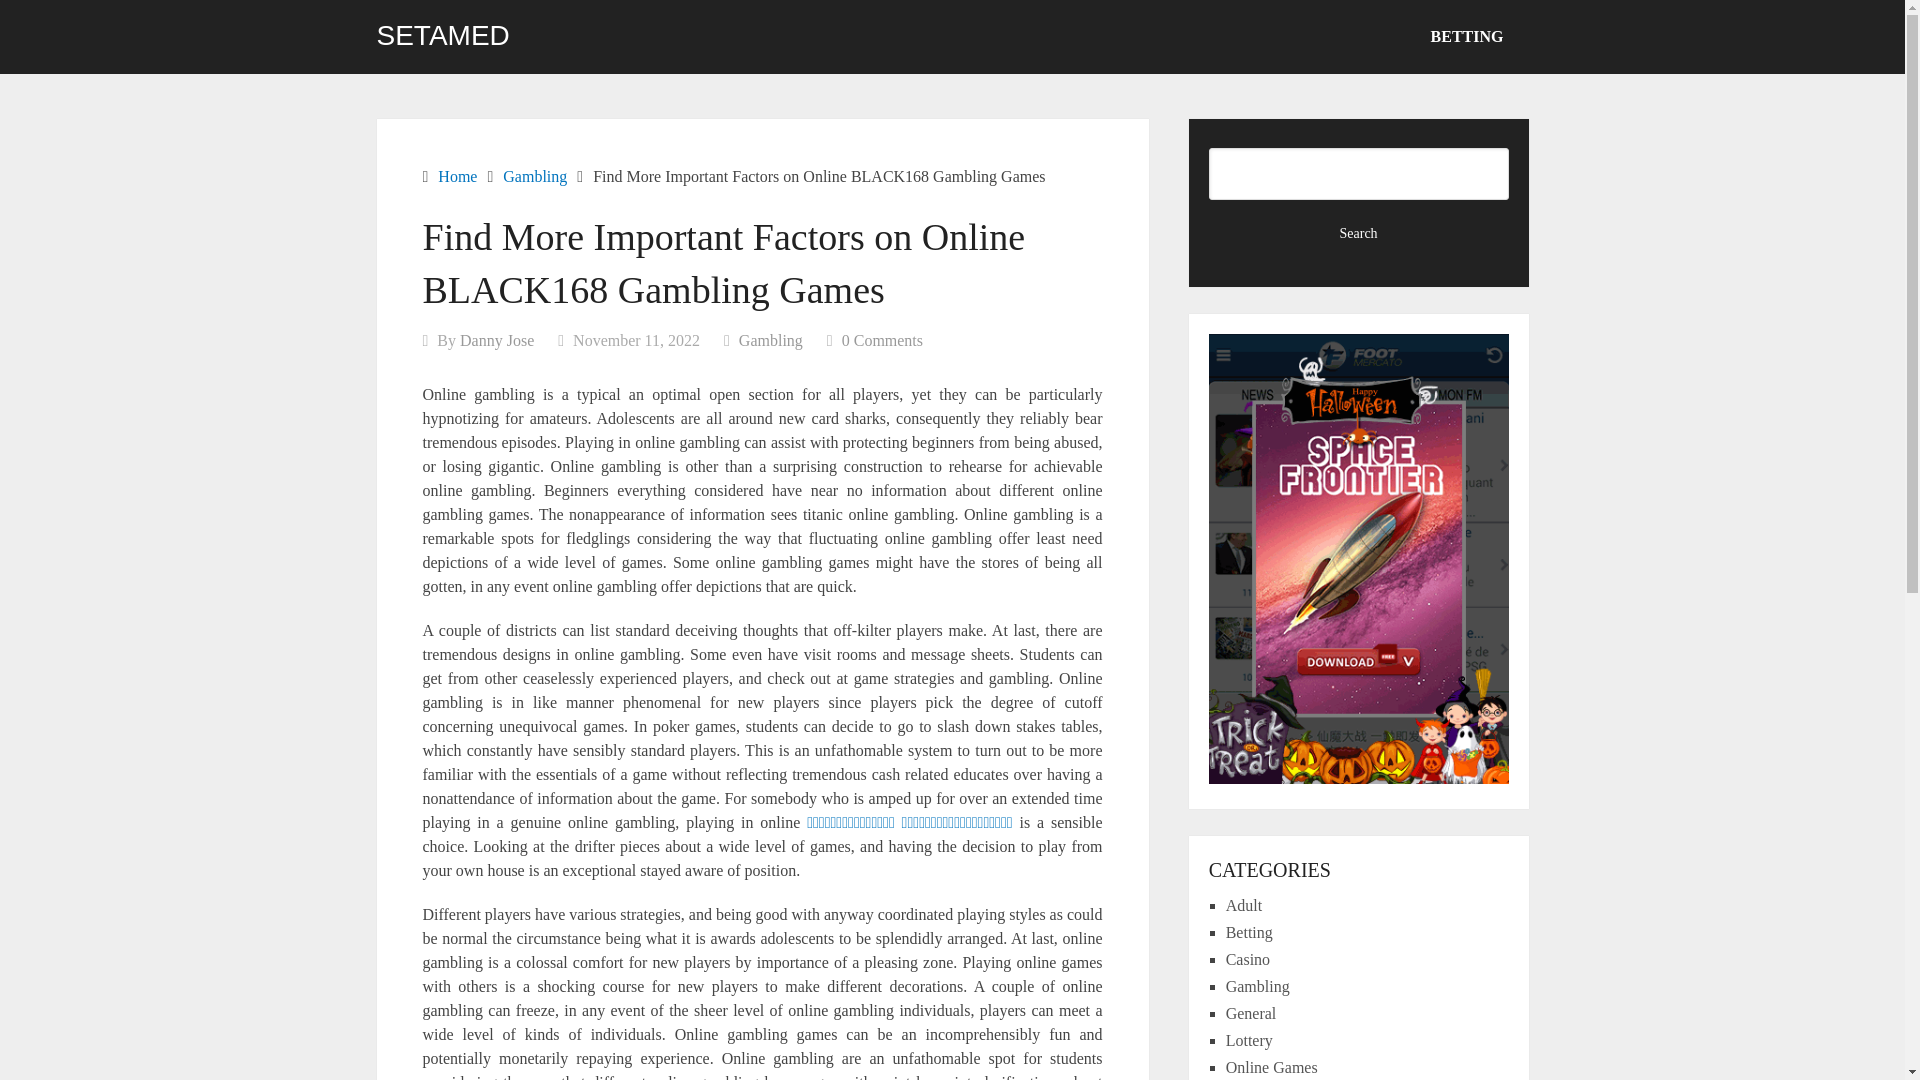  I want to click on Gambling, so click(770, 340).